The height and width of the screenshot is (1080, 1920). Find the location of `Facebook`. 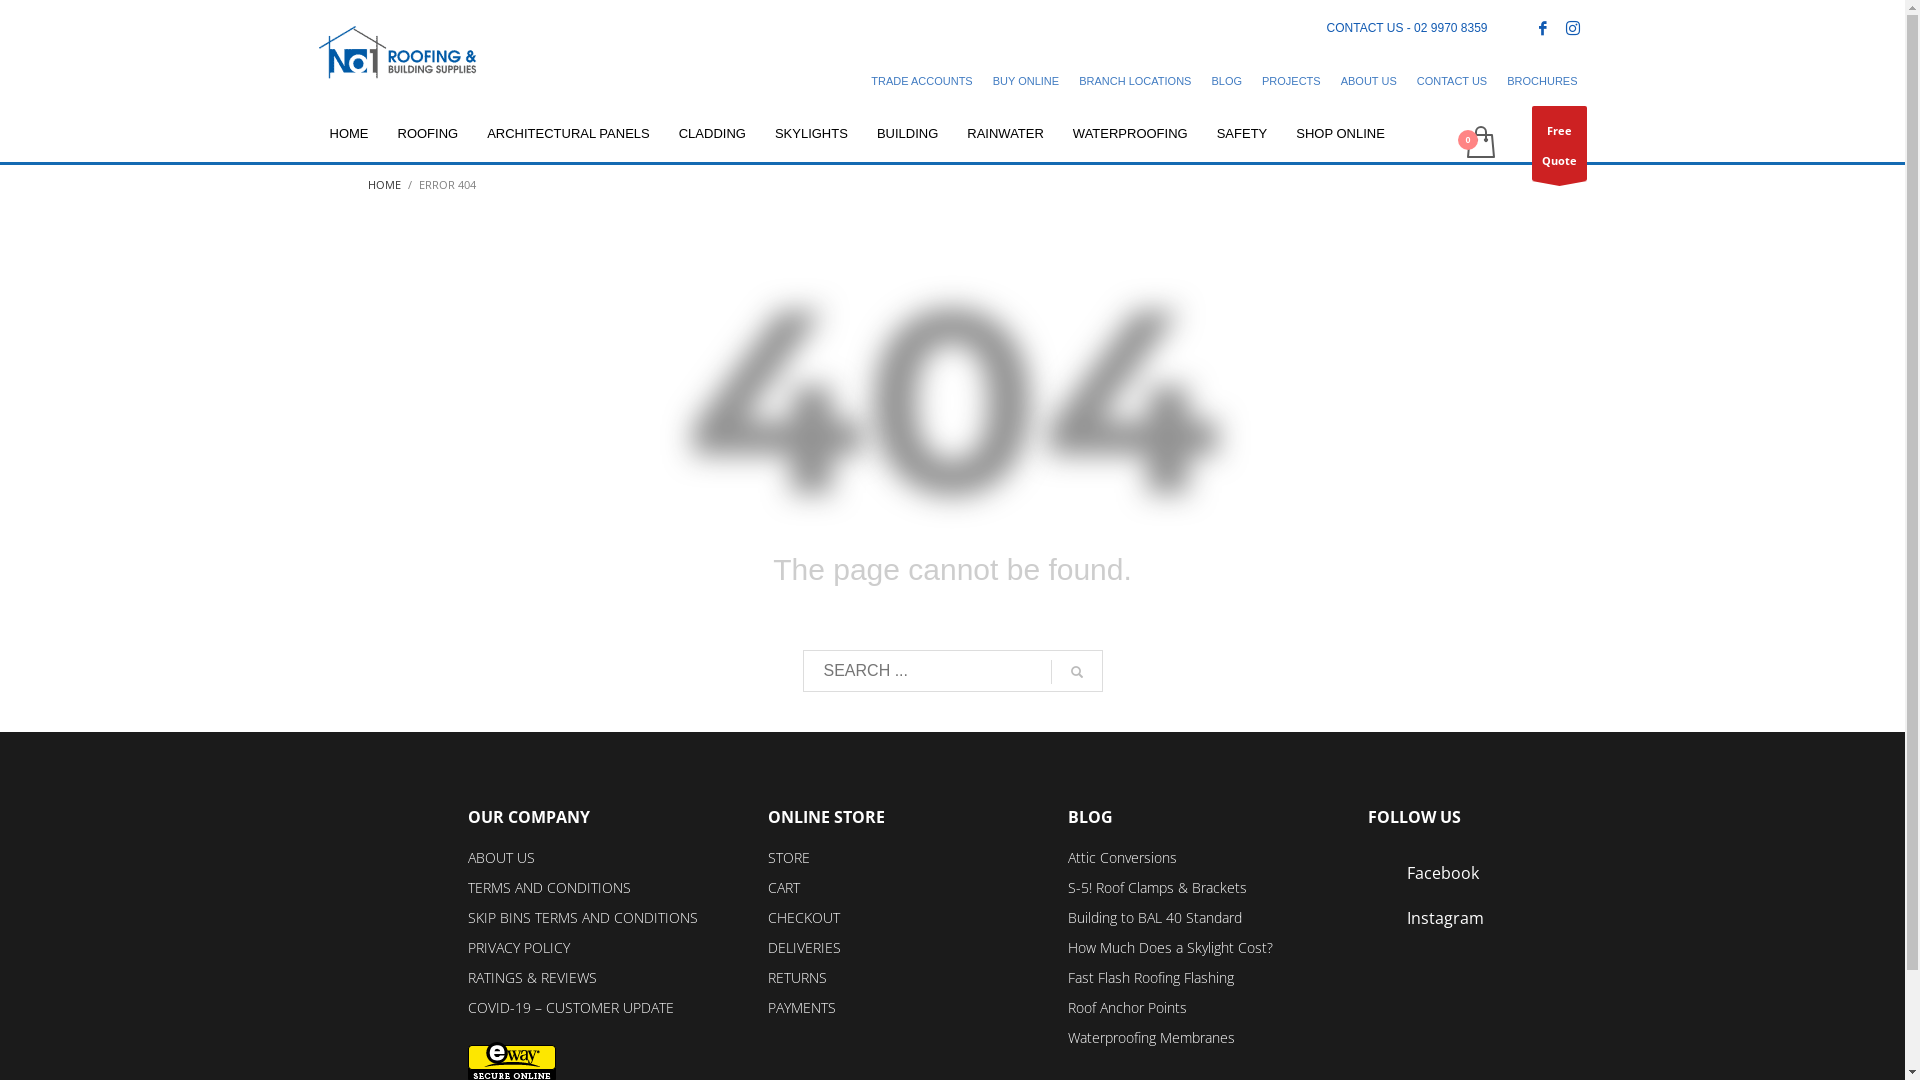

Facebook is located at coordinates (1543, 28).